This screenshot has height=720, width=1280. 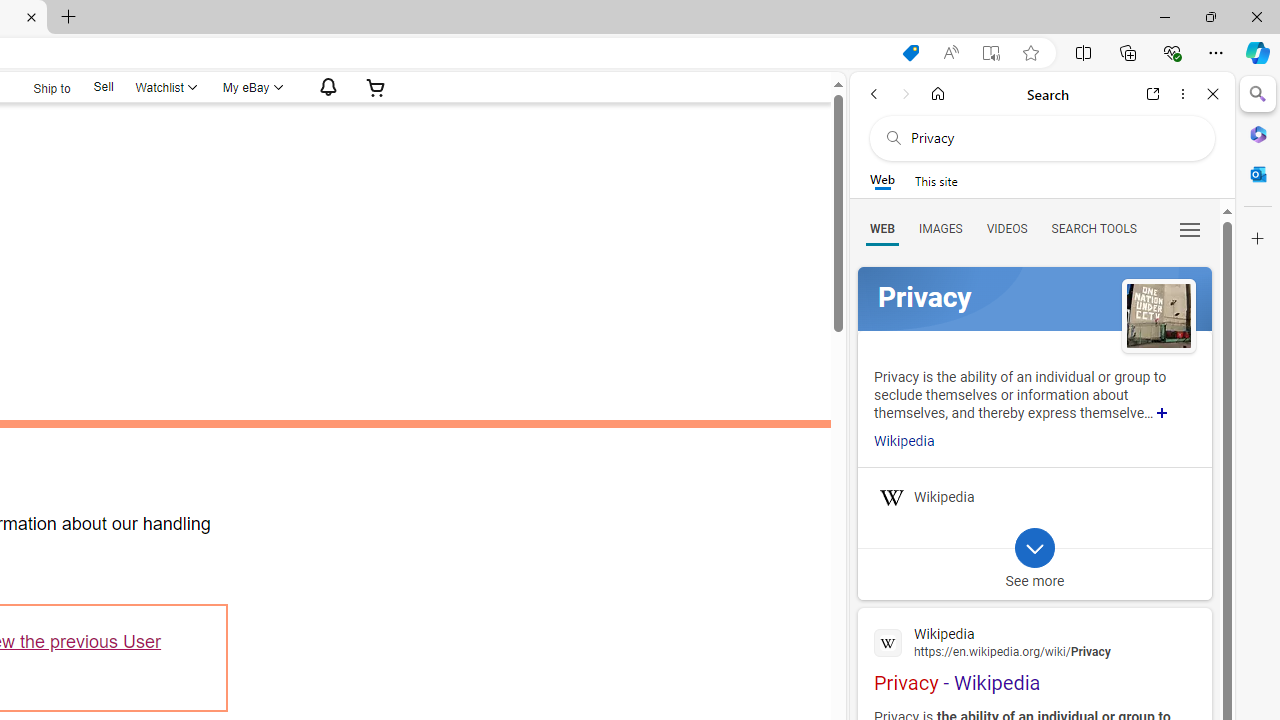 I want to click on Outlook, so click(x=1258, y=174).